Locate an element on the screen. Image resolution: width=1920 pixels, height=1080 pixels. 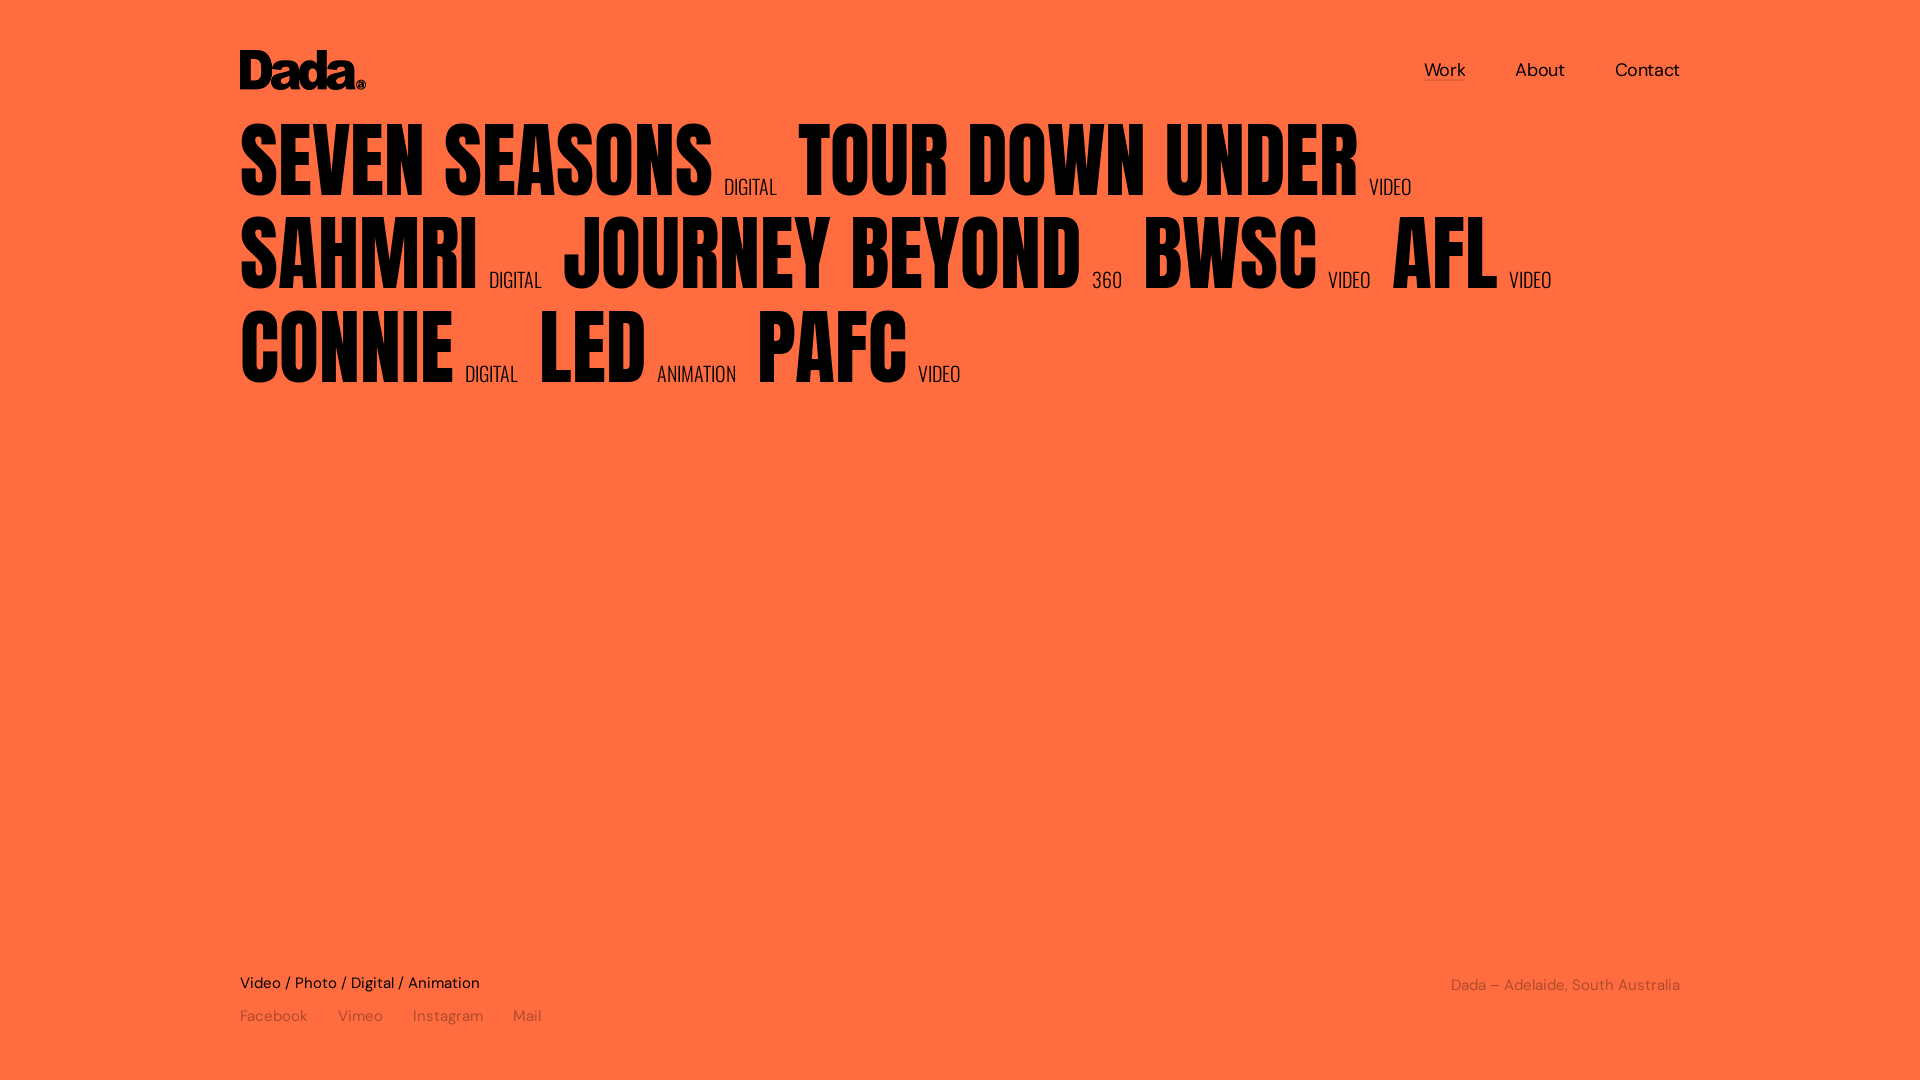
About is located at coordinates (1540, 70).